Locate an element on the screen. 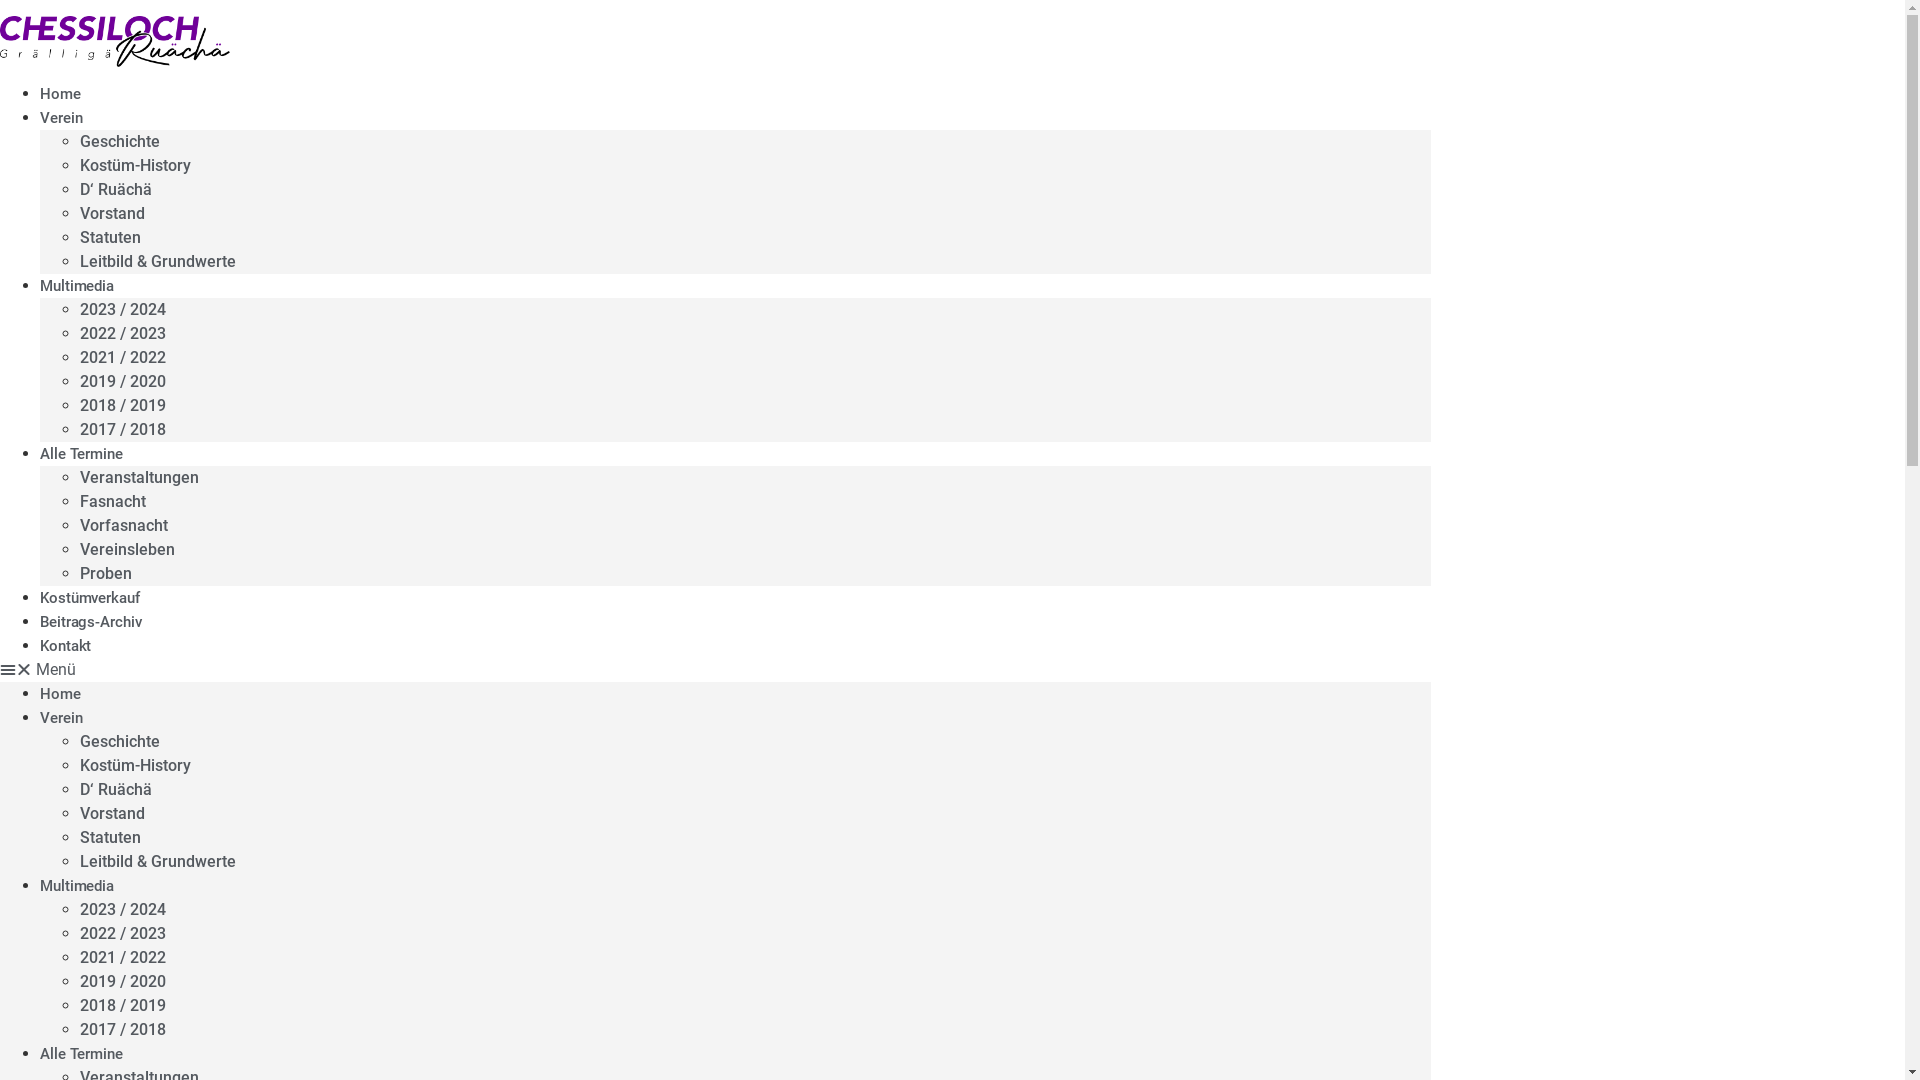 The width and height of the screenshot is (1920, 1080). Beitrags-Archiv is located at coordinates (91, 622).